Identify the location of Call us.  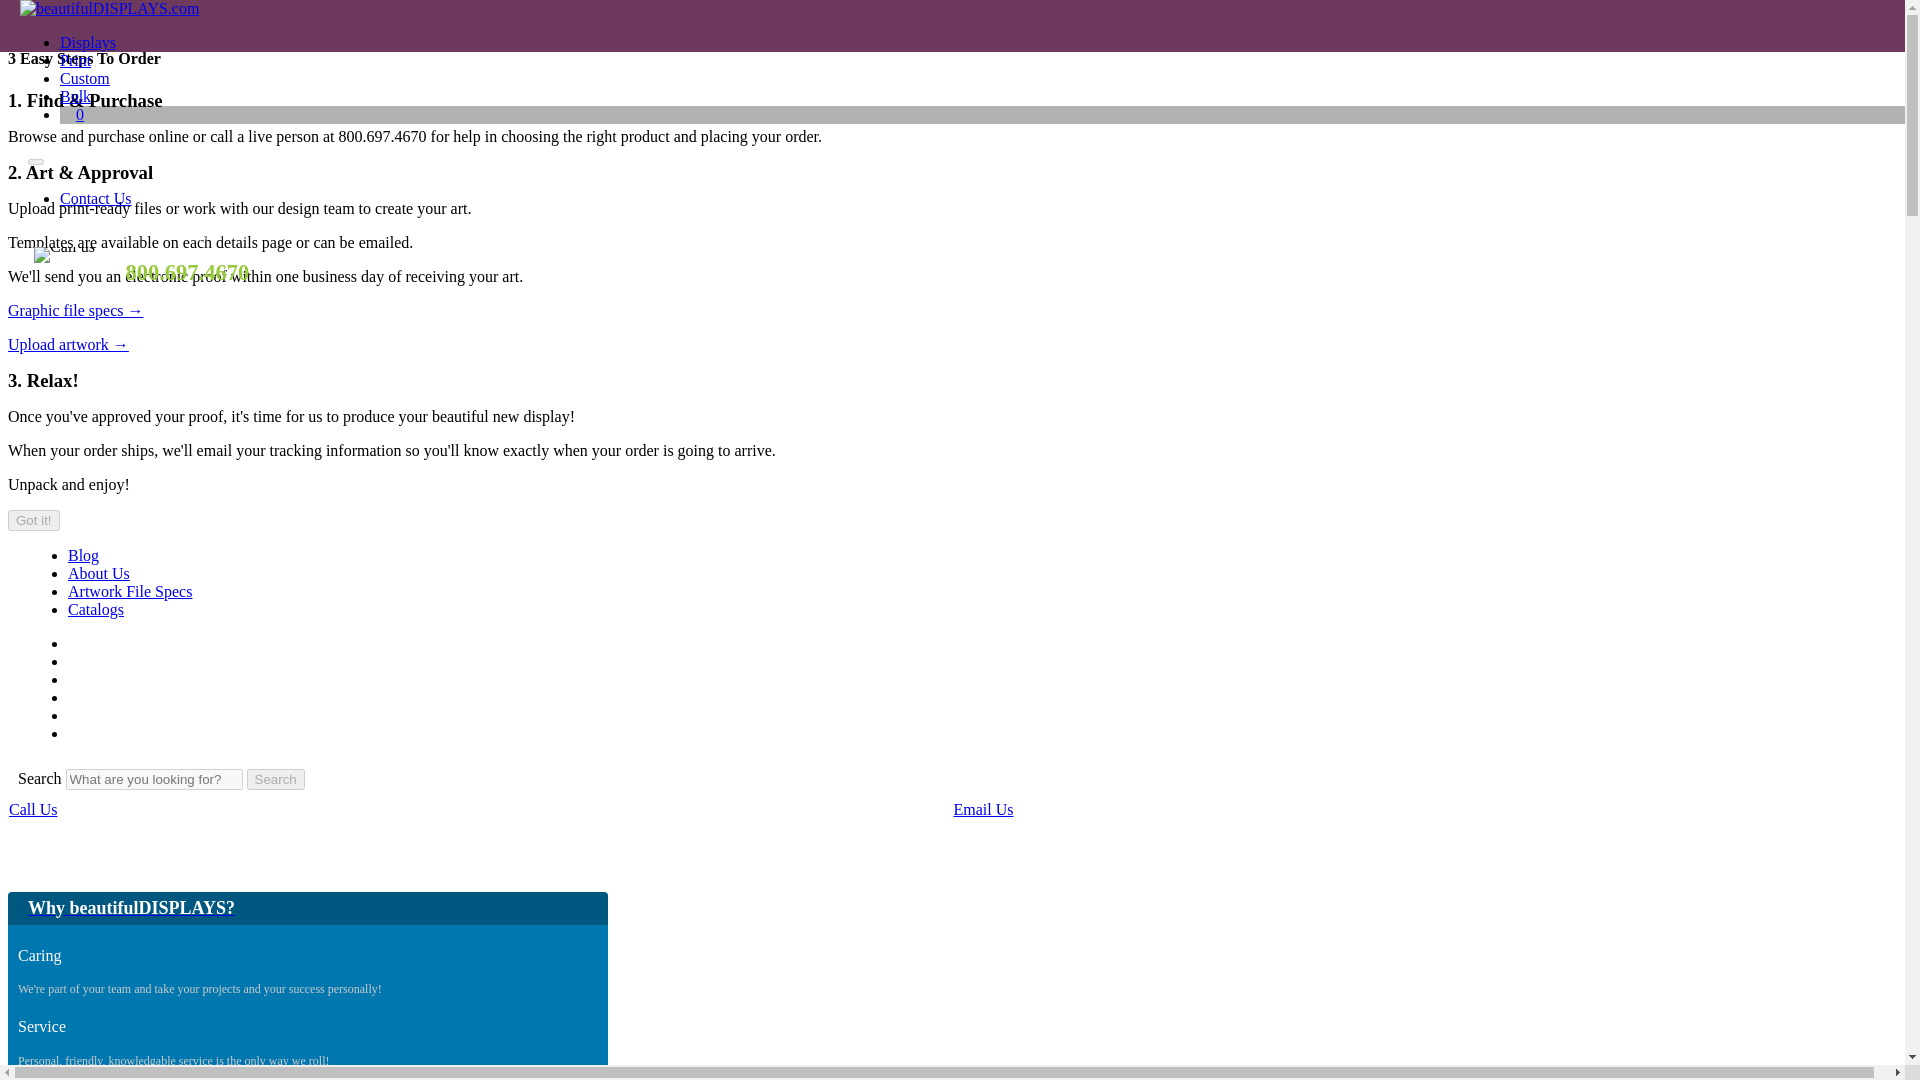
(64, 254).